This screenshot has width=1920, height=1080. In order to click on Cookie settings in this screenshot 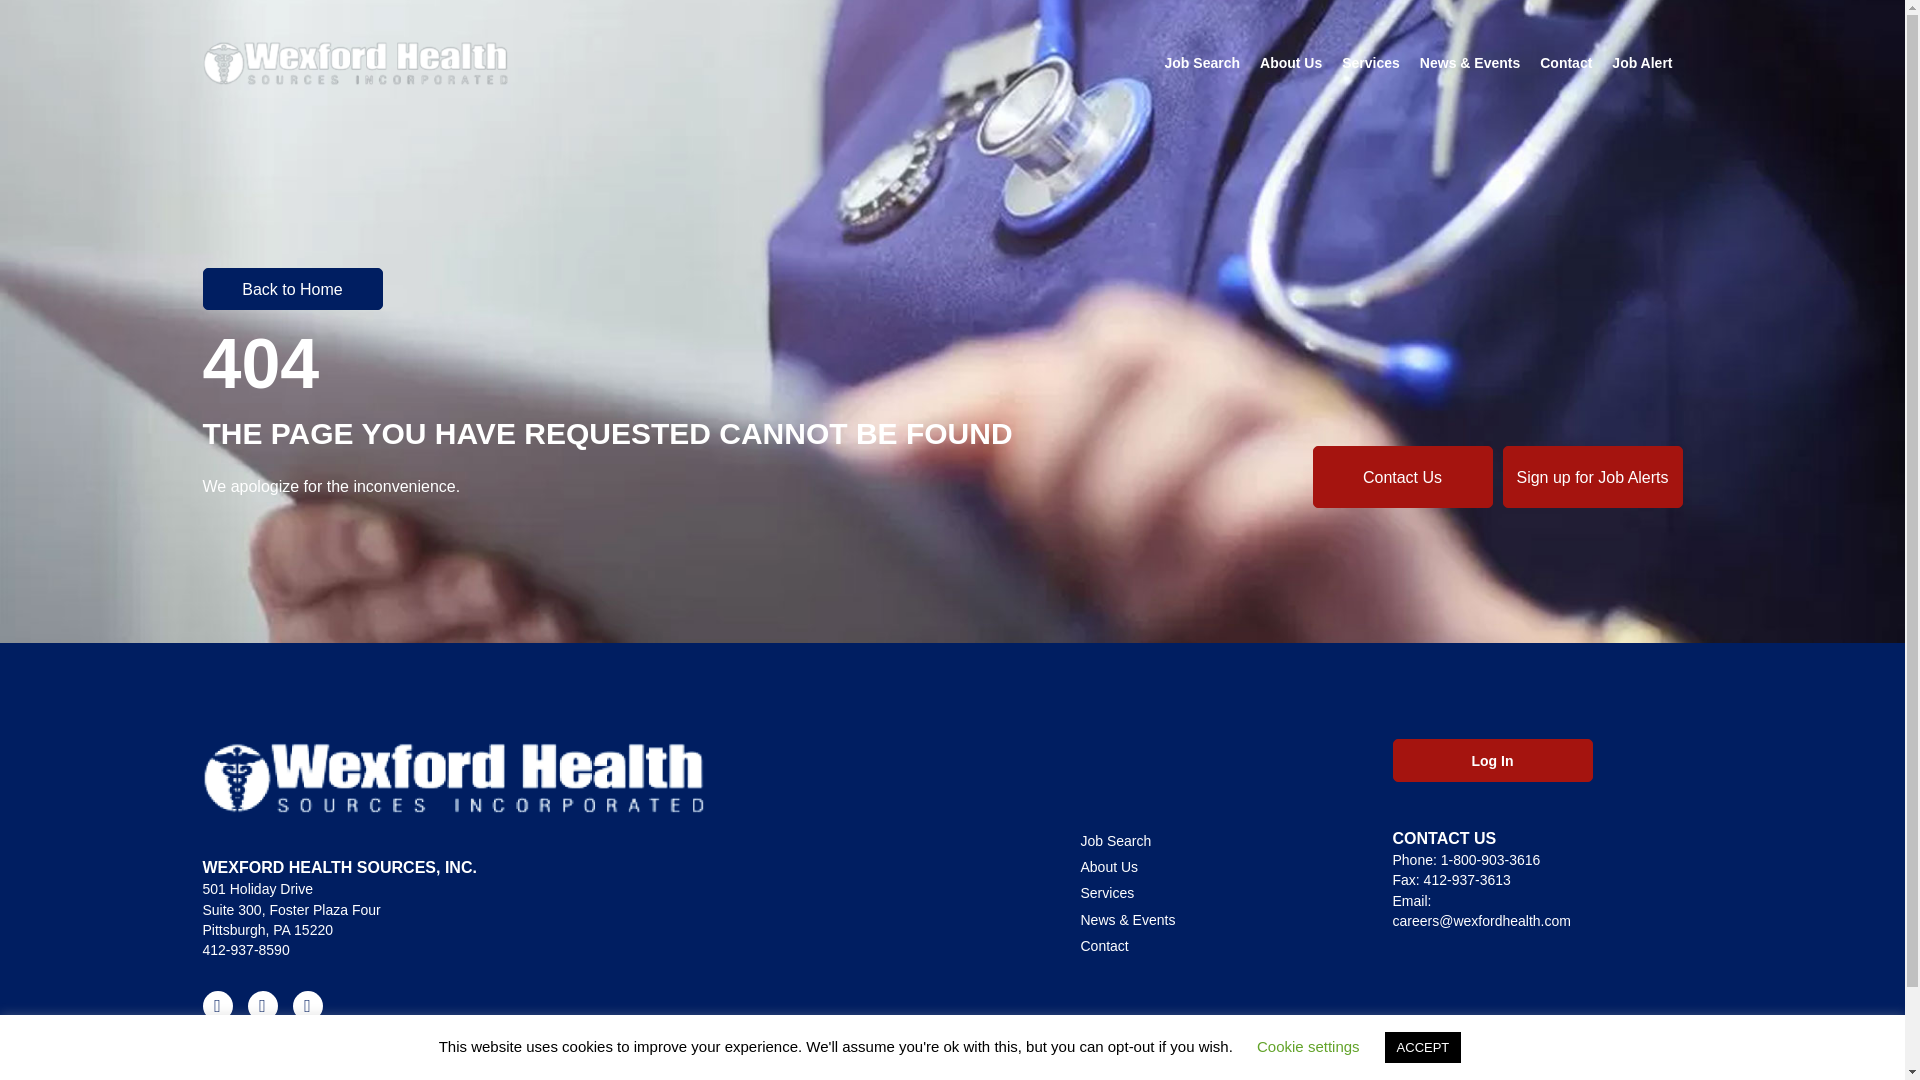, I will do `click(1308, 1046)`.